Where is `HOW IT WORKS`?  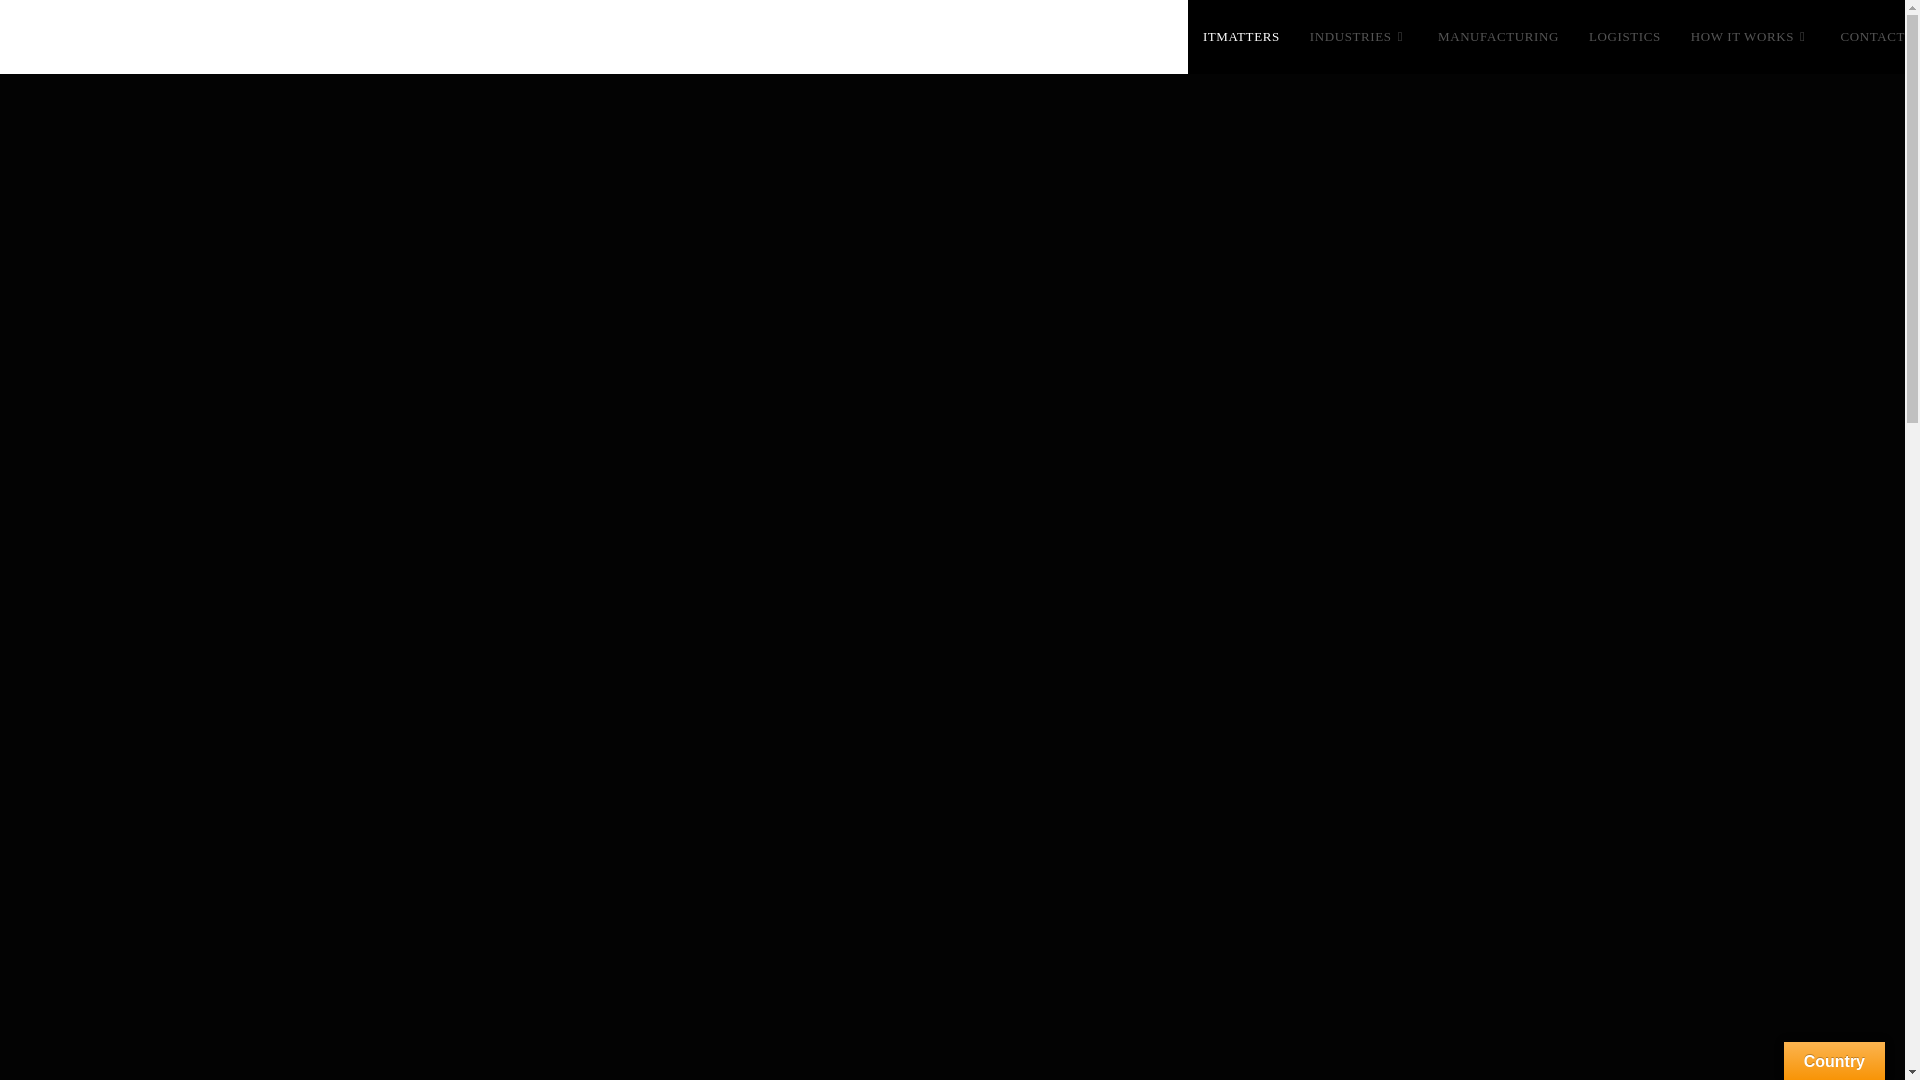
HOW IT WORKS is located at coordinates (1750, 37).